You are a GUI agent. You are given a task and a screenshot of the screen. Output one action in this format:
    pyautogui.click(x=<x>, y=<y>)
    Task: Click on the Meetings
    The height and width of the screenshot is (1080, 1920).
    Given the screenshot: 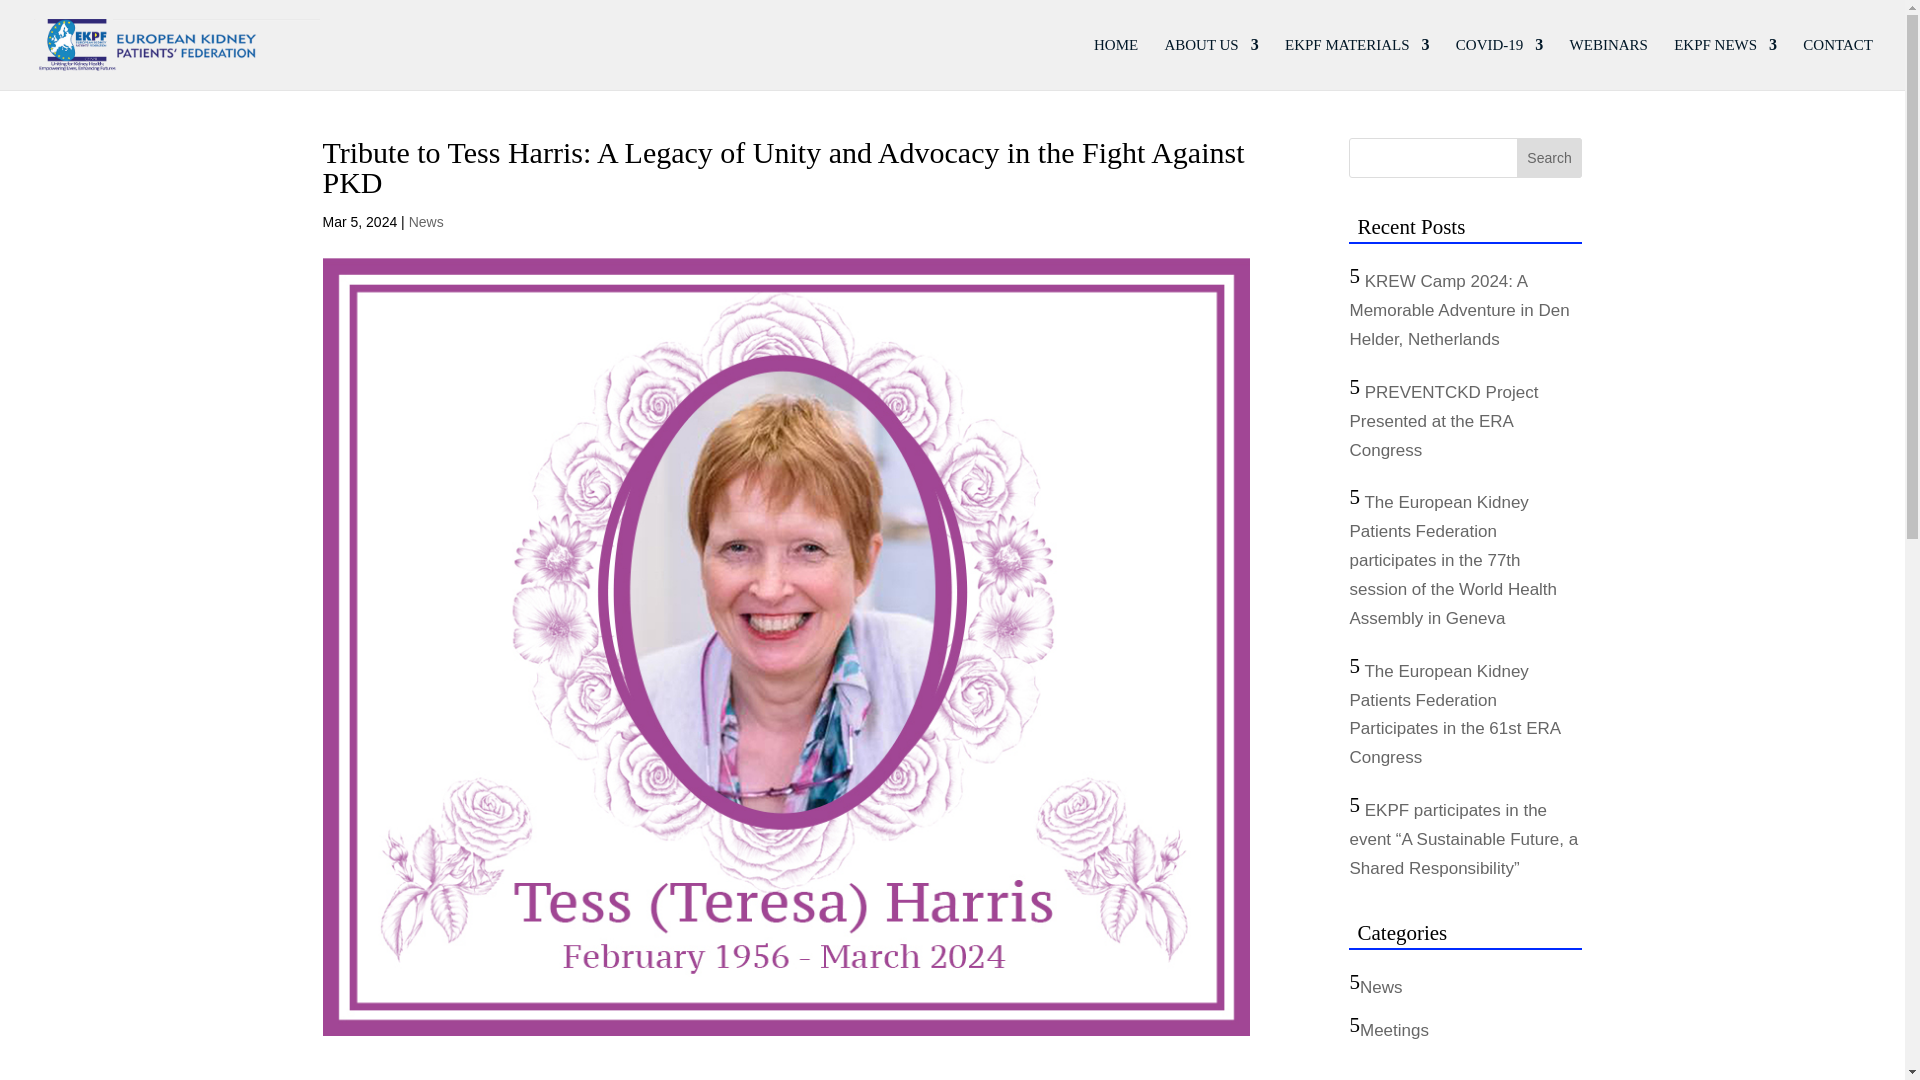 What is the action you would take?
    pyautogui.click(x=1394, y=1030)
    